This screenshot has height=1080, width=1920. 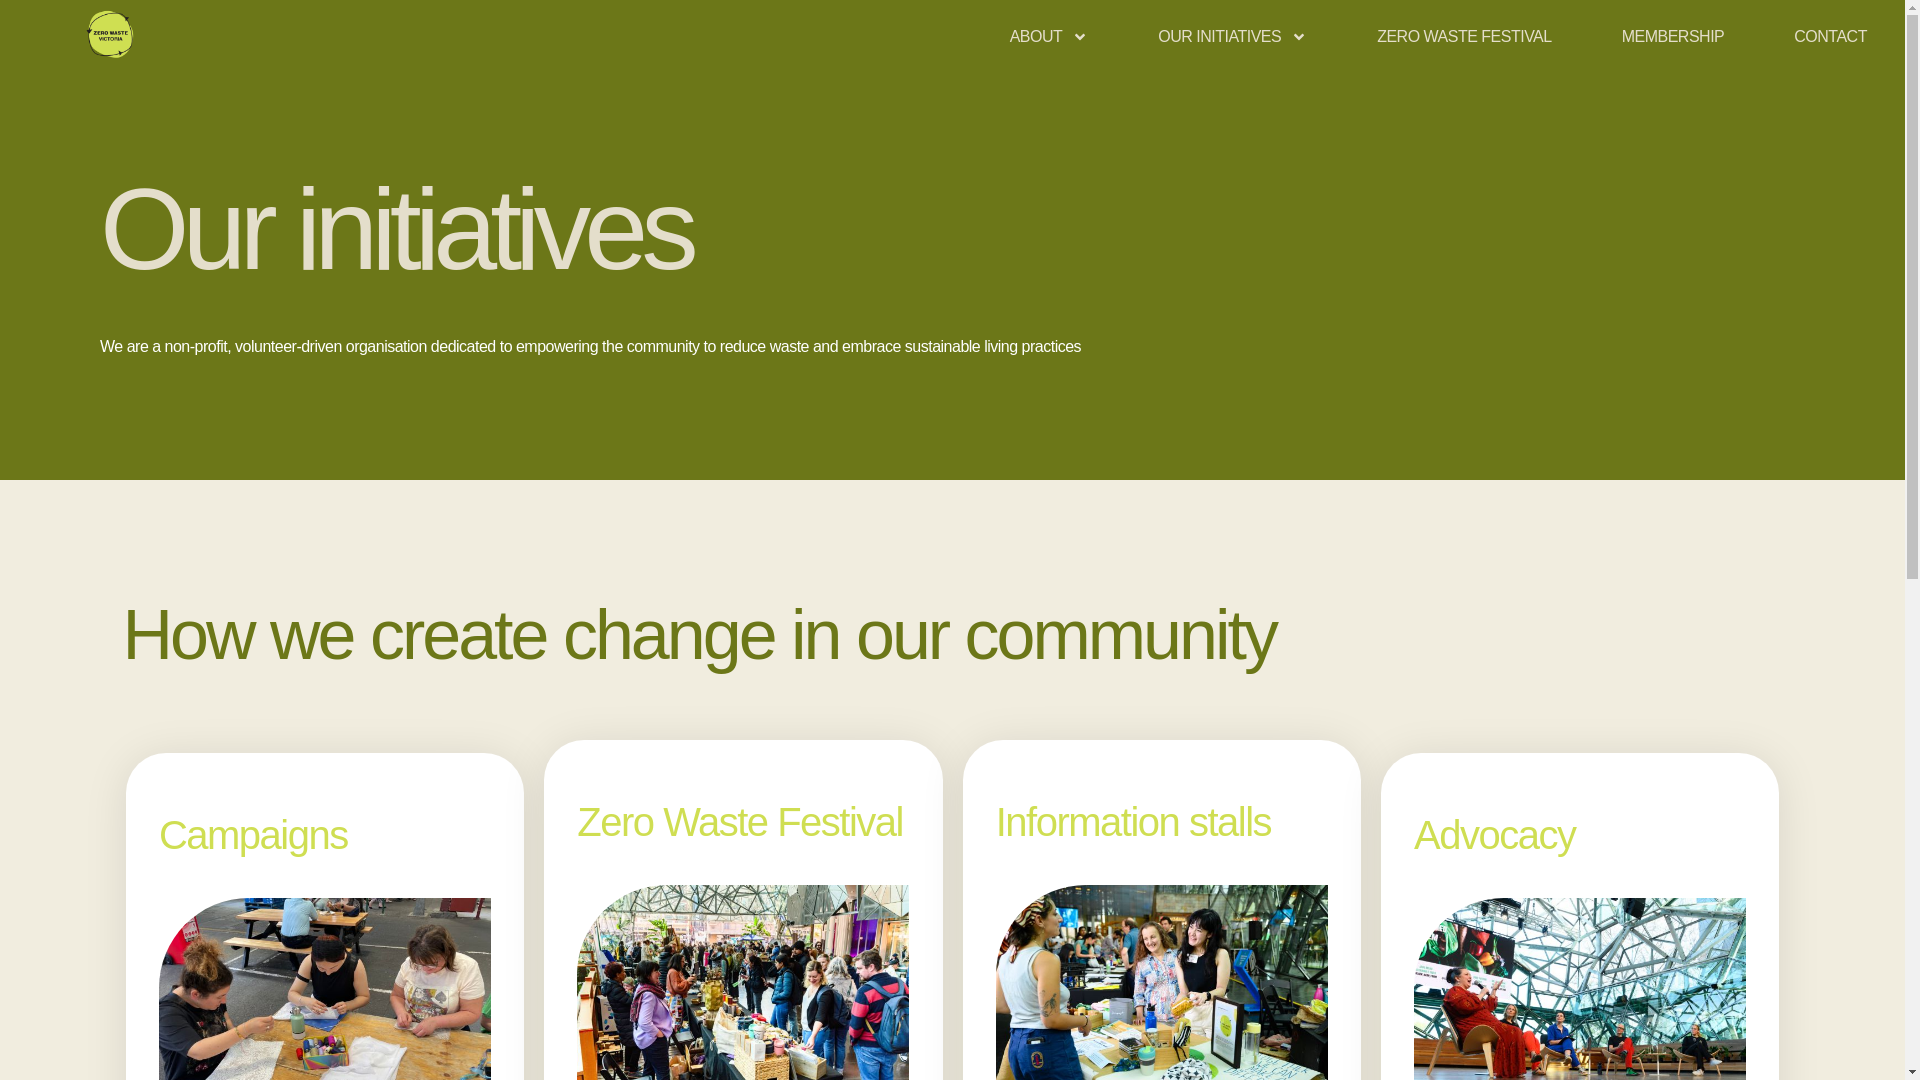 I want to click on ABOUT, so click(x=1048, y=36).